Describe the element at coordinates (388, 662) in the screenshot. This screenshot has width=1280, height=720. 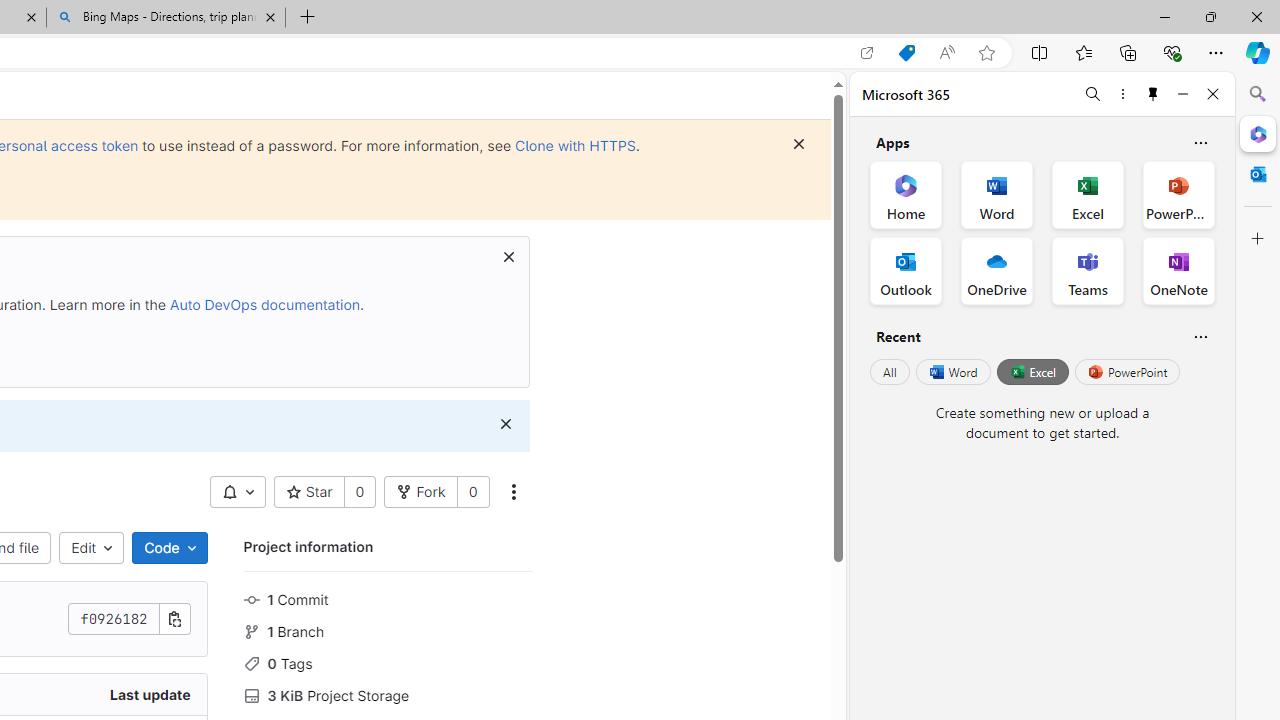
I see `0 Tags` at that location.